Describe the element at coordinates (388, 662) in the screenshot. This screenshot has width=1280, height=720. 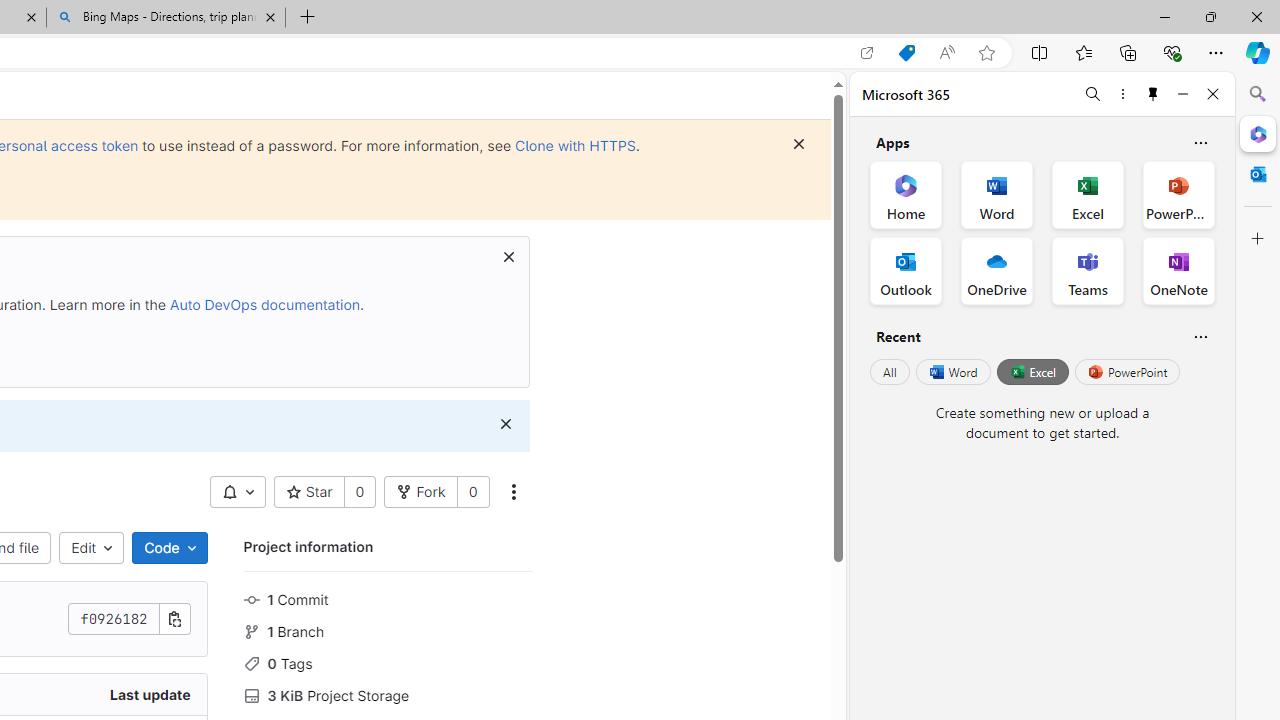
I see `0 Tags` at that location.